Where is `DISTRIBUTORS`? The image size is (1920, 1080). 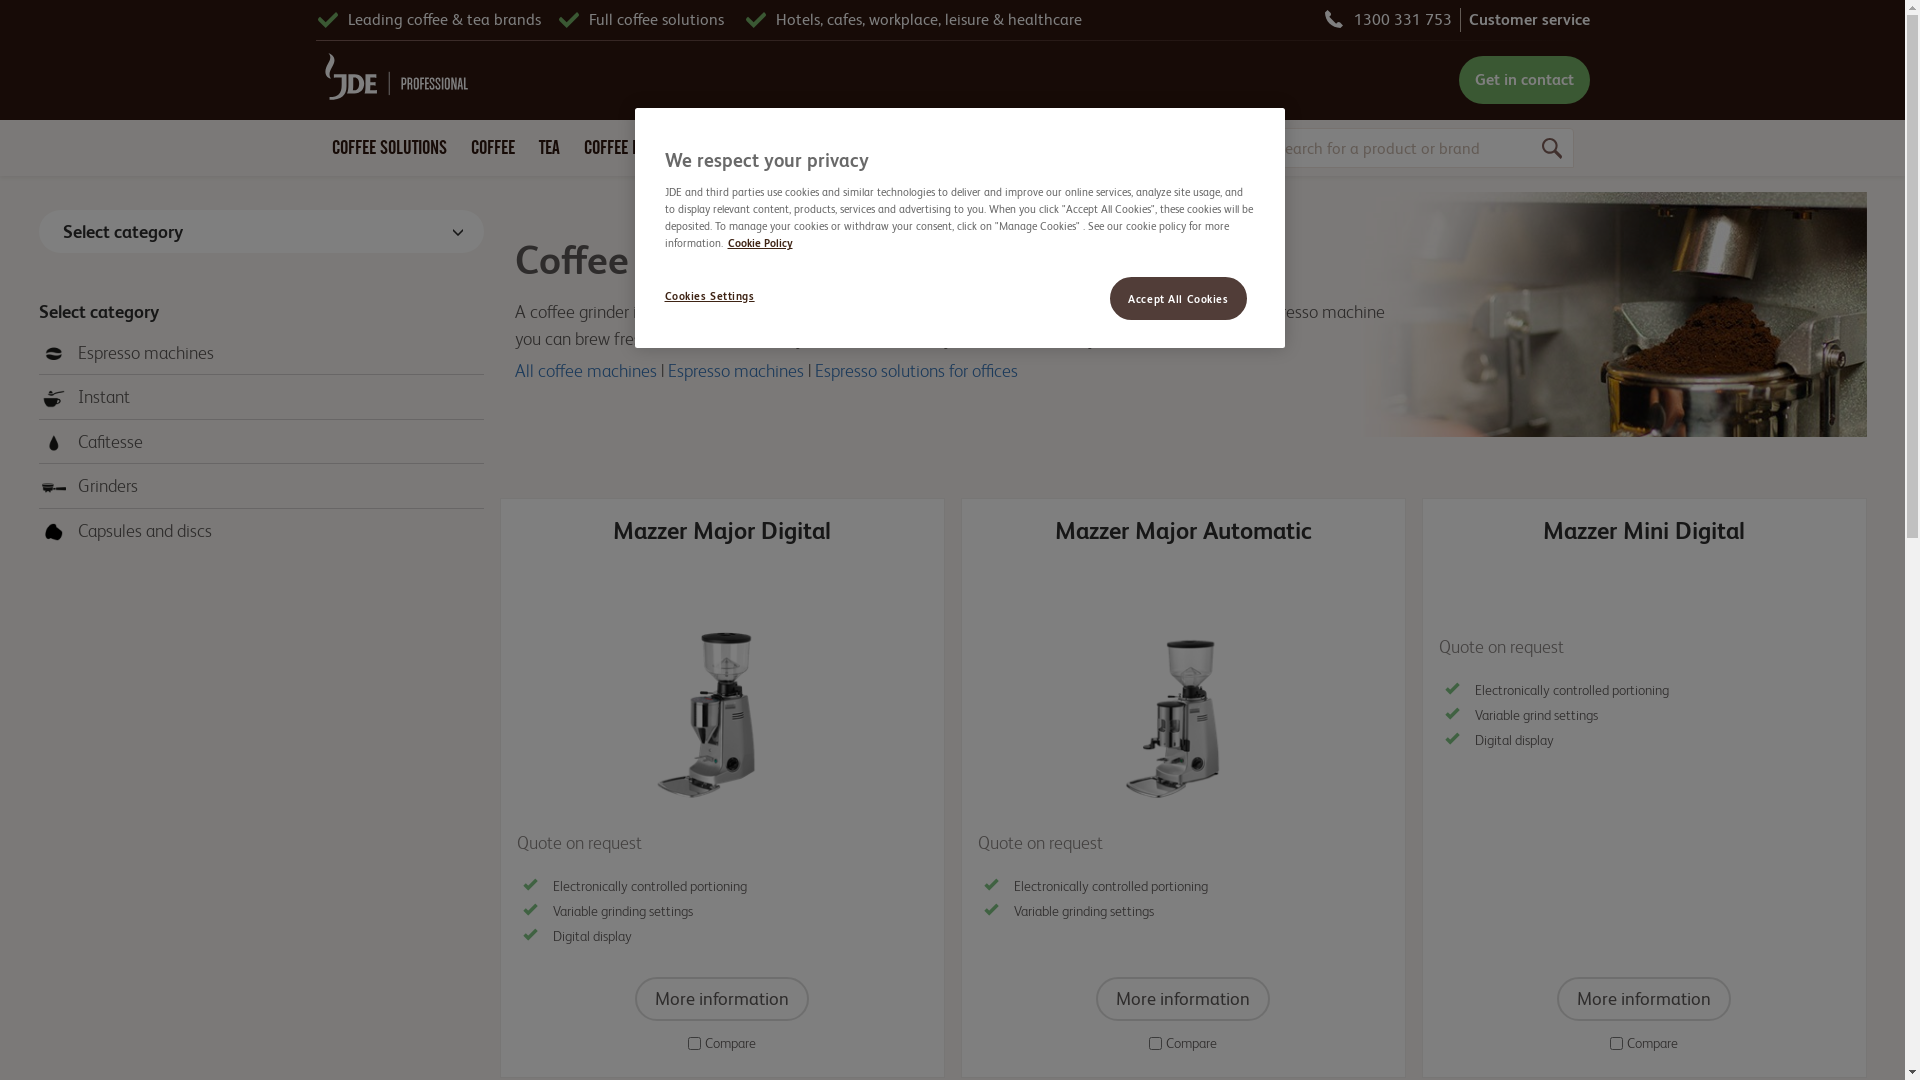 DISTRIBUTORS is located at coordinates (837, 156).